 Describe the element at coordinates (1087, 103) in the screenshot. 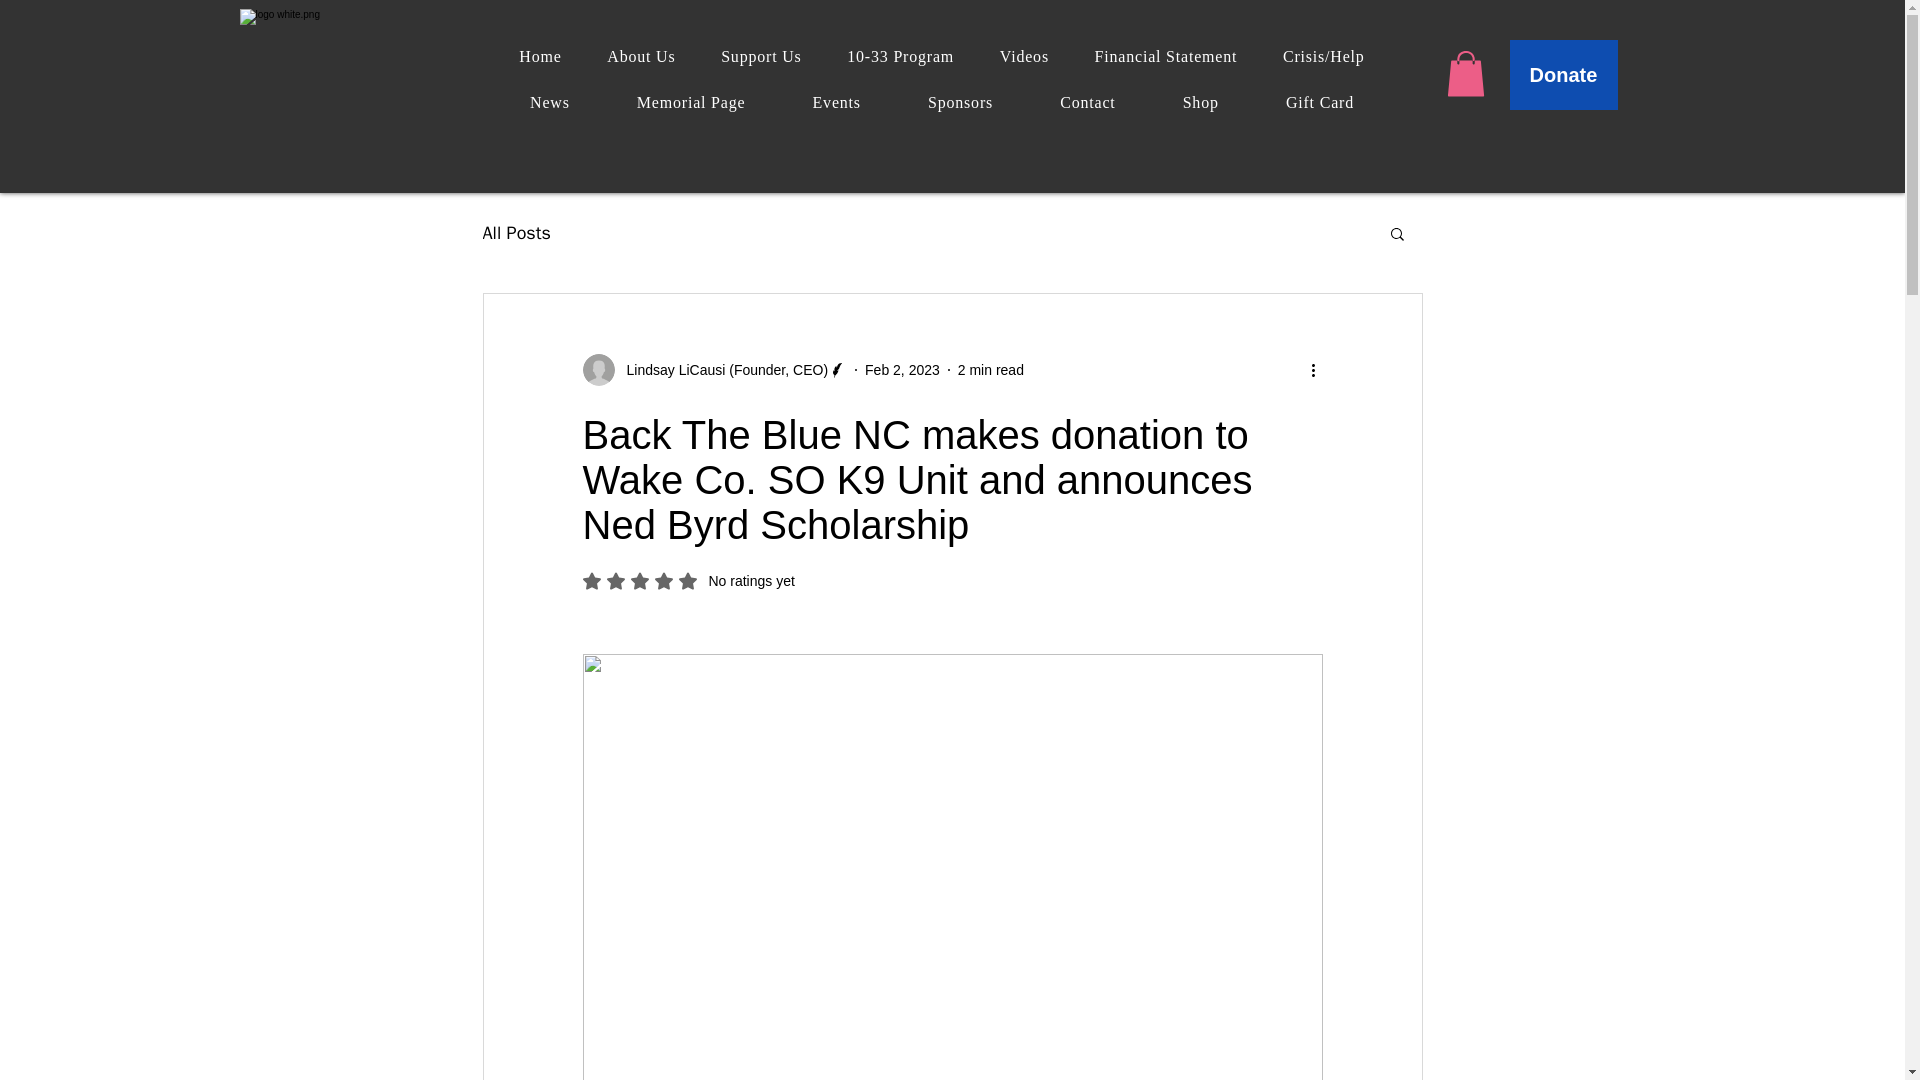

I see `Contact` at that location.